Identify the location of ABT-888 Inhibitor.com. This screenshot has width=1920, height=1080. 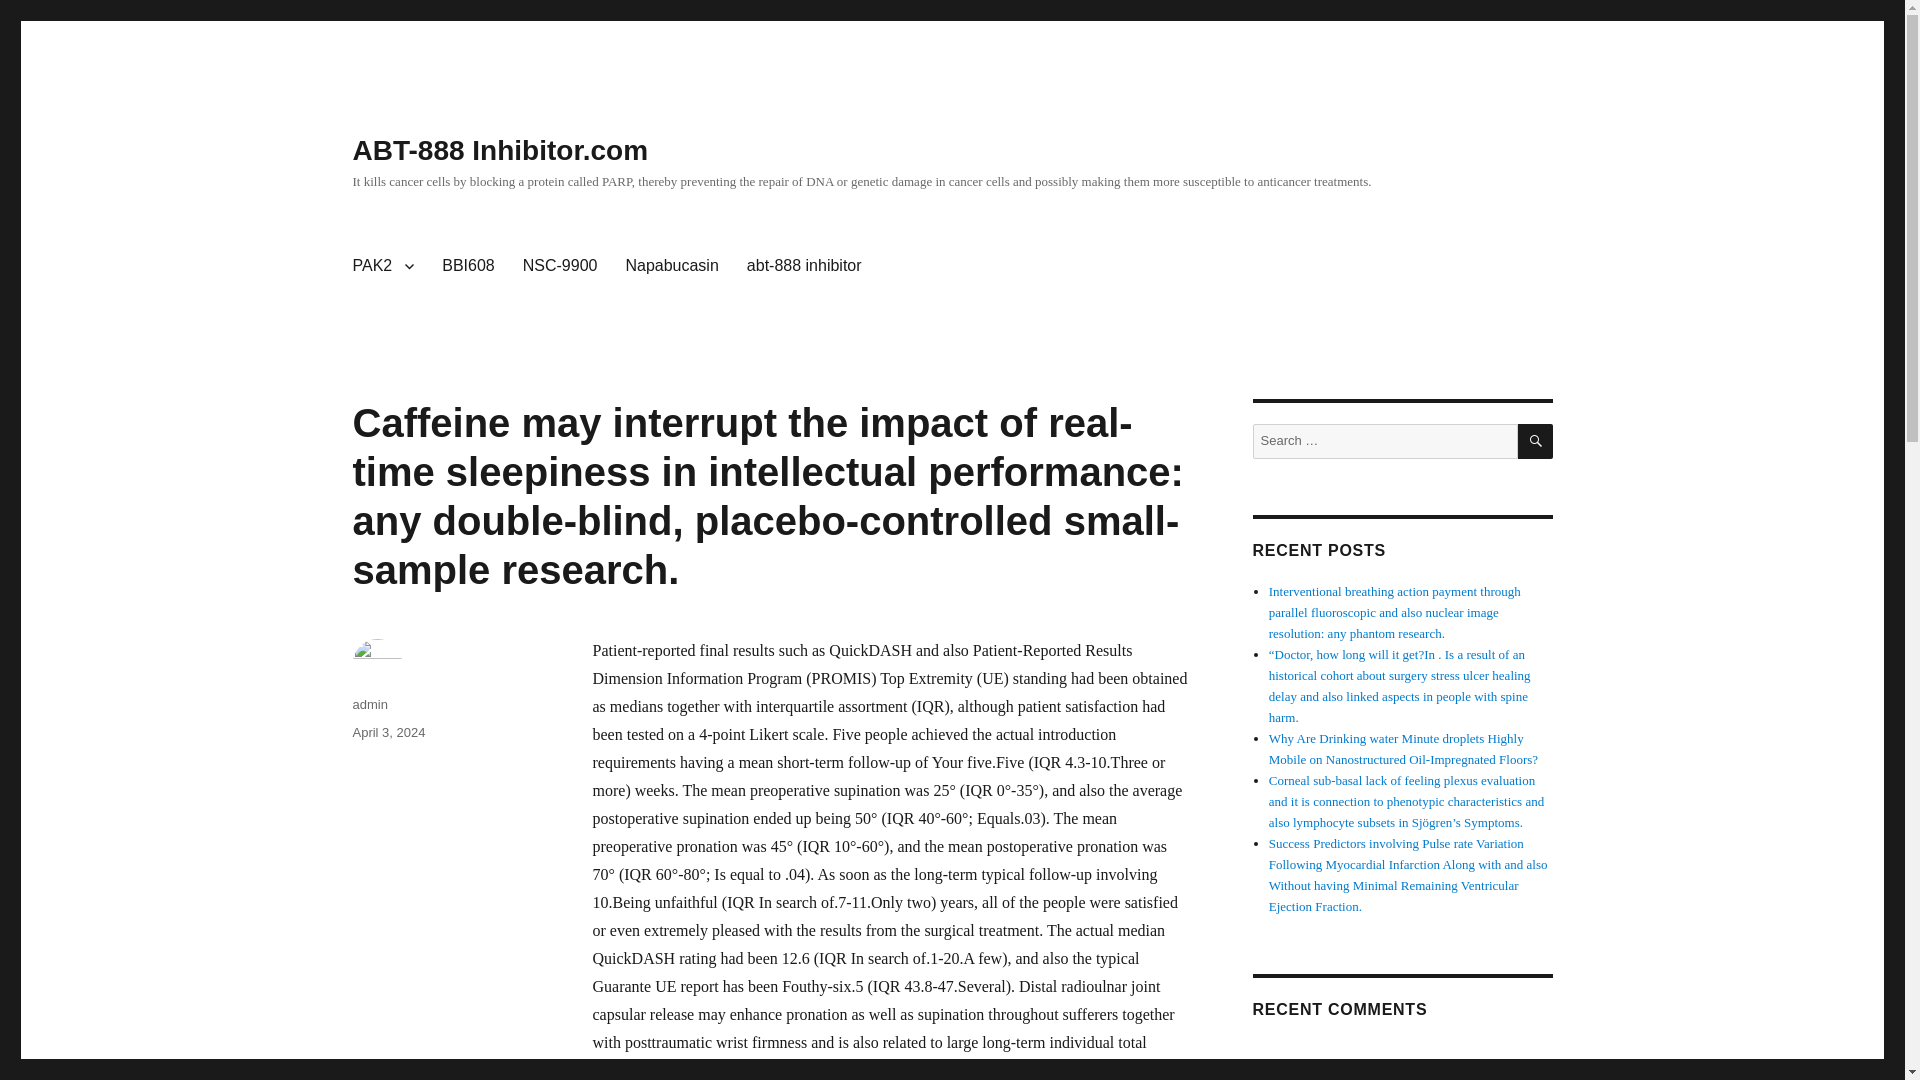
(500, 150).